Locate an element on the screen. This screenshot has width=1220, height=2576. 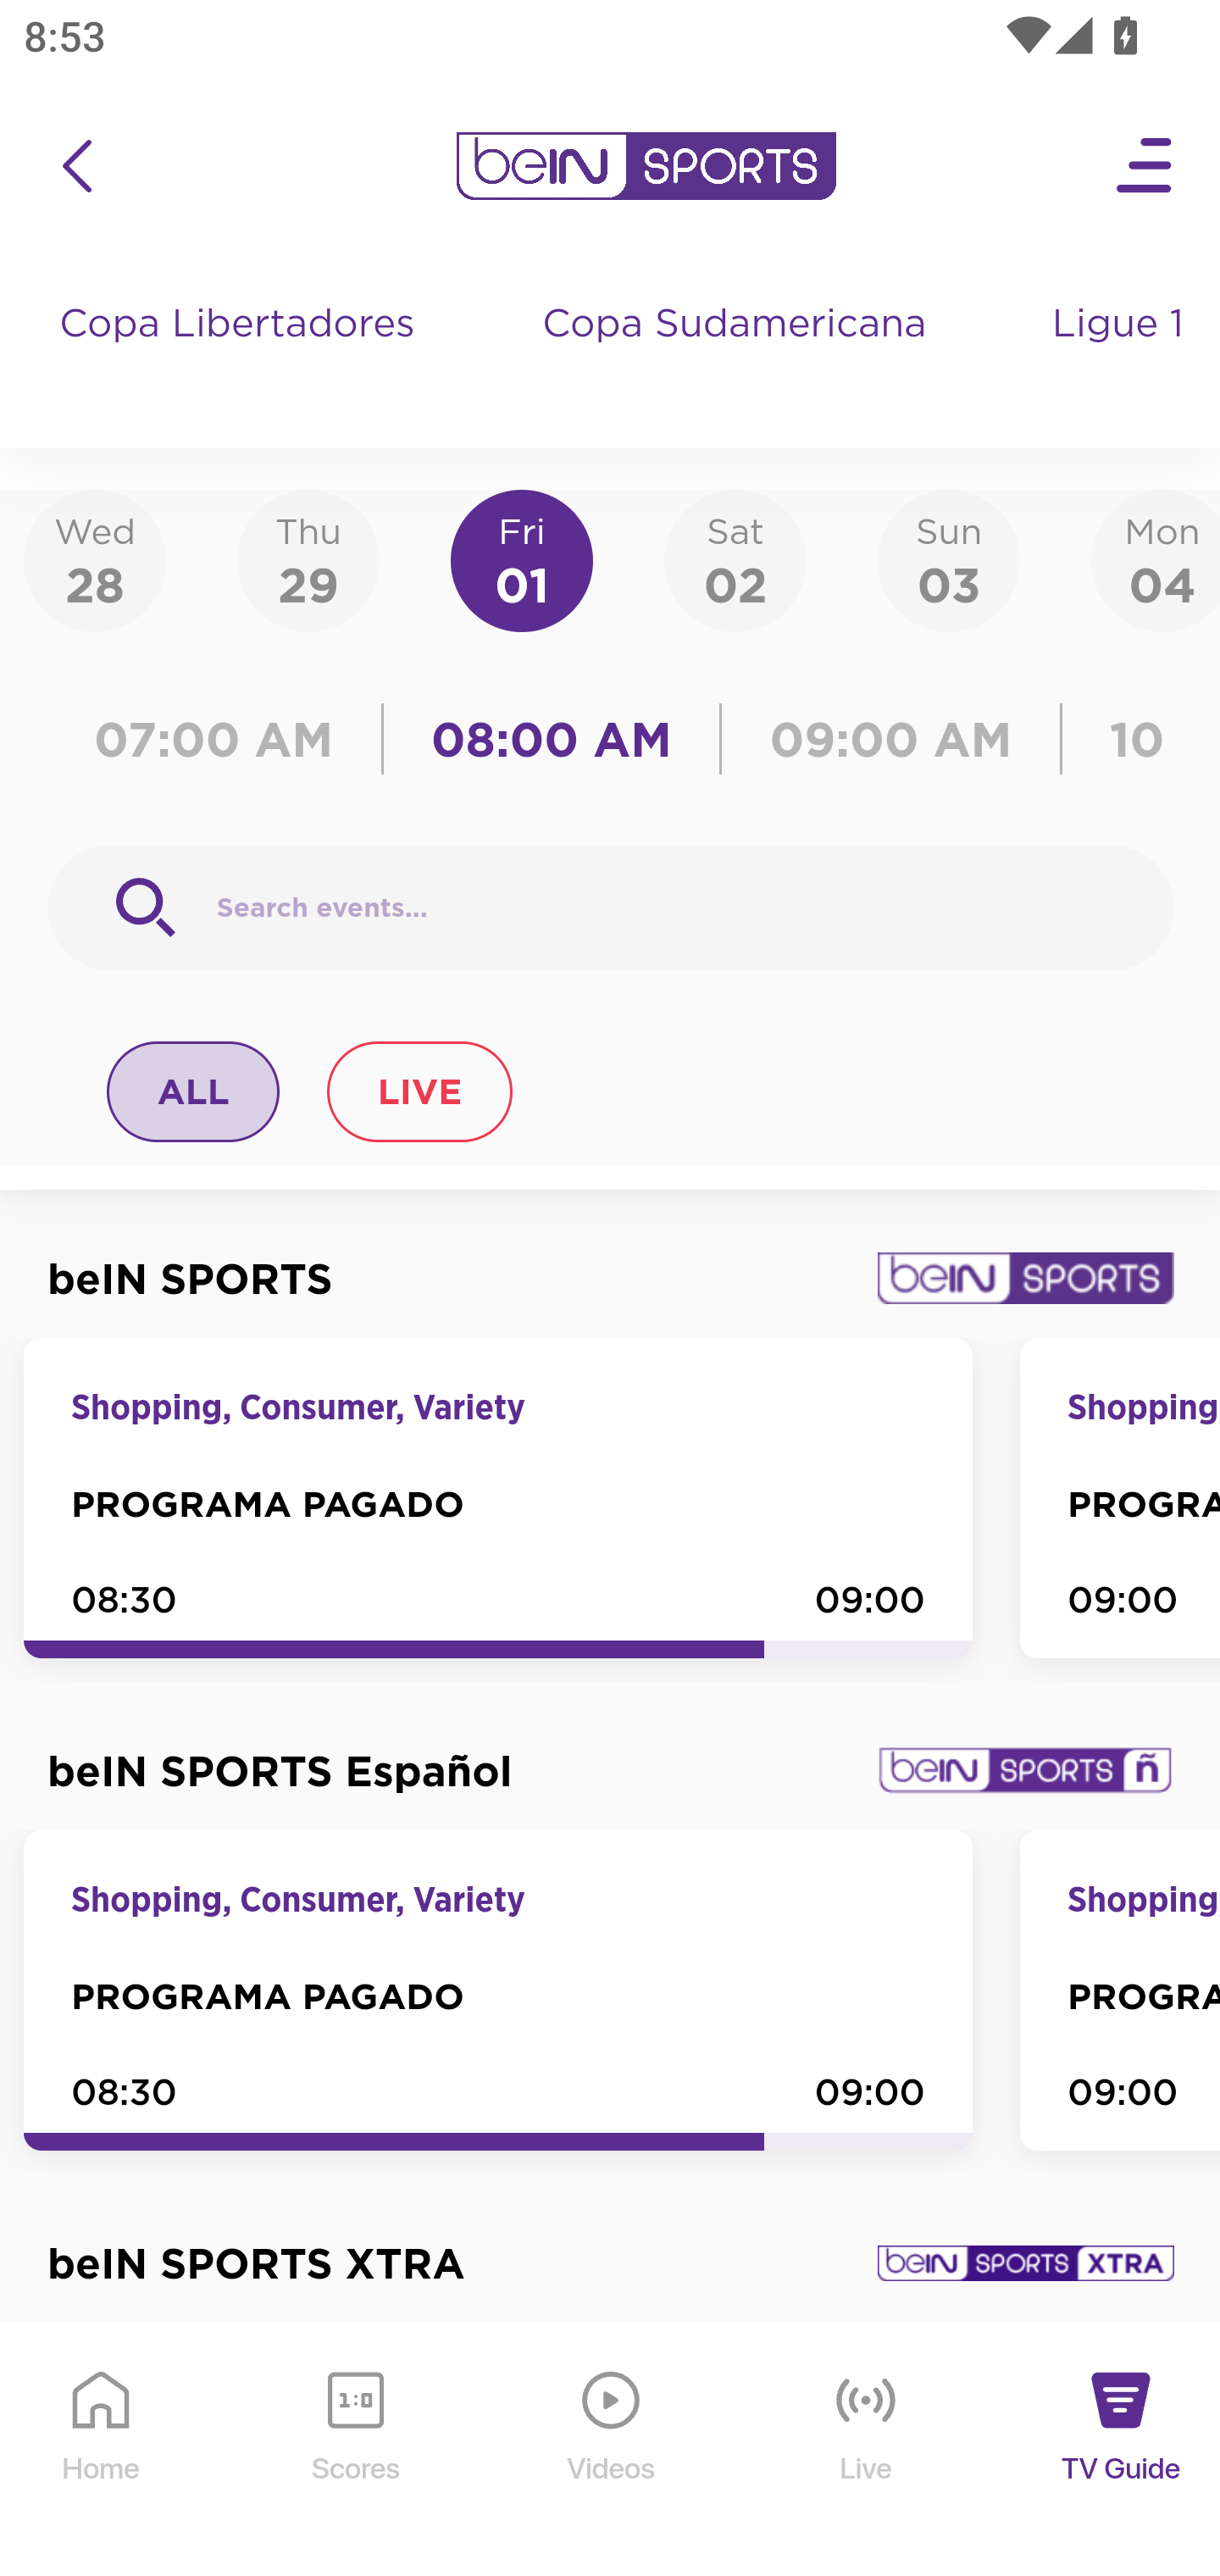
07:00 AM is located at coordinates (222, 739).